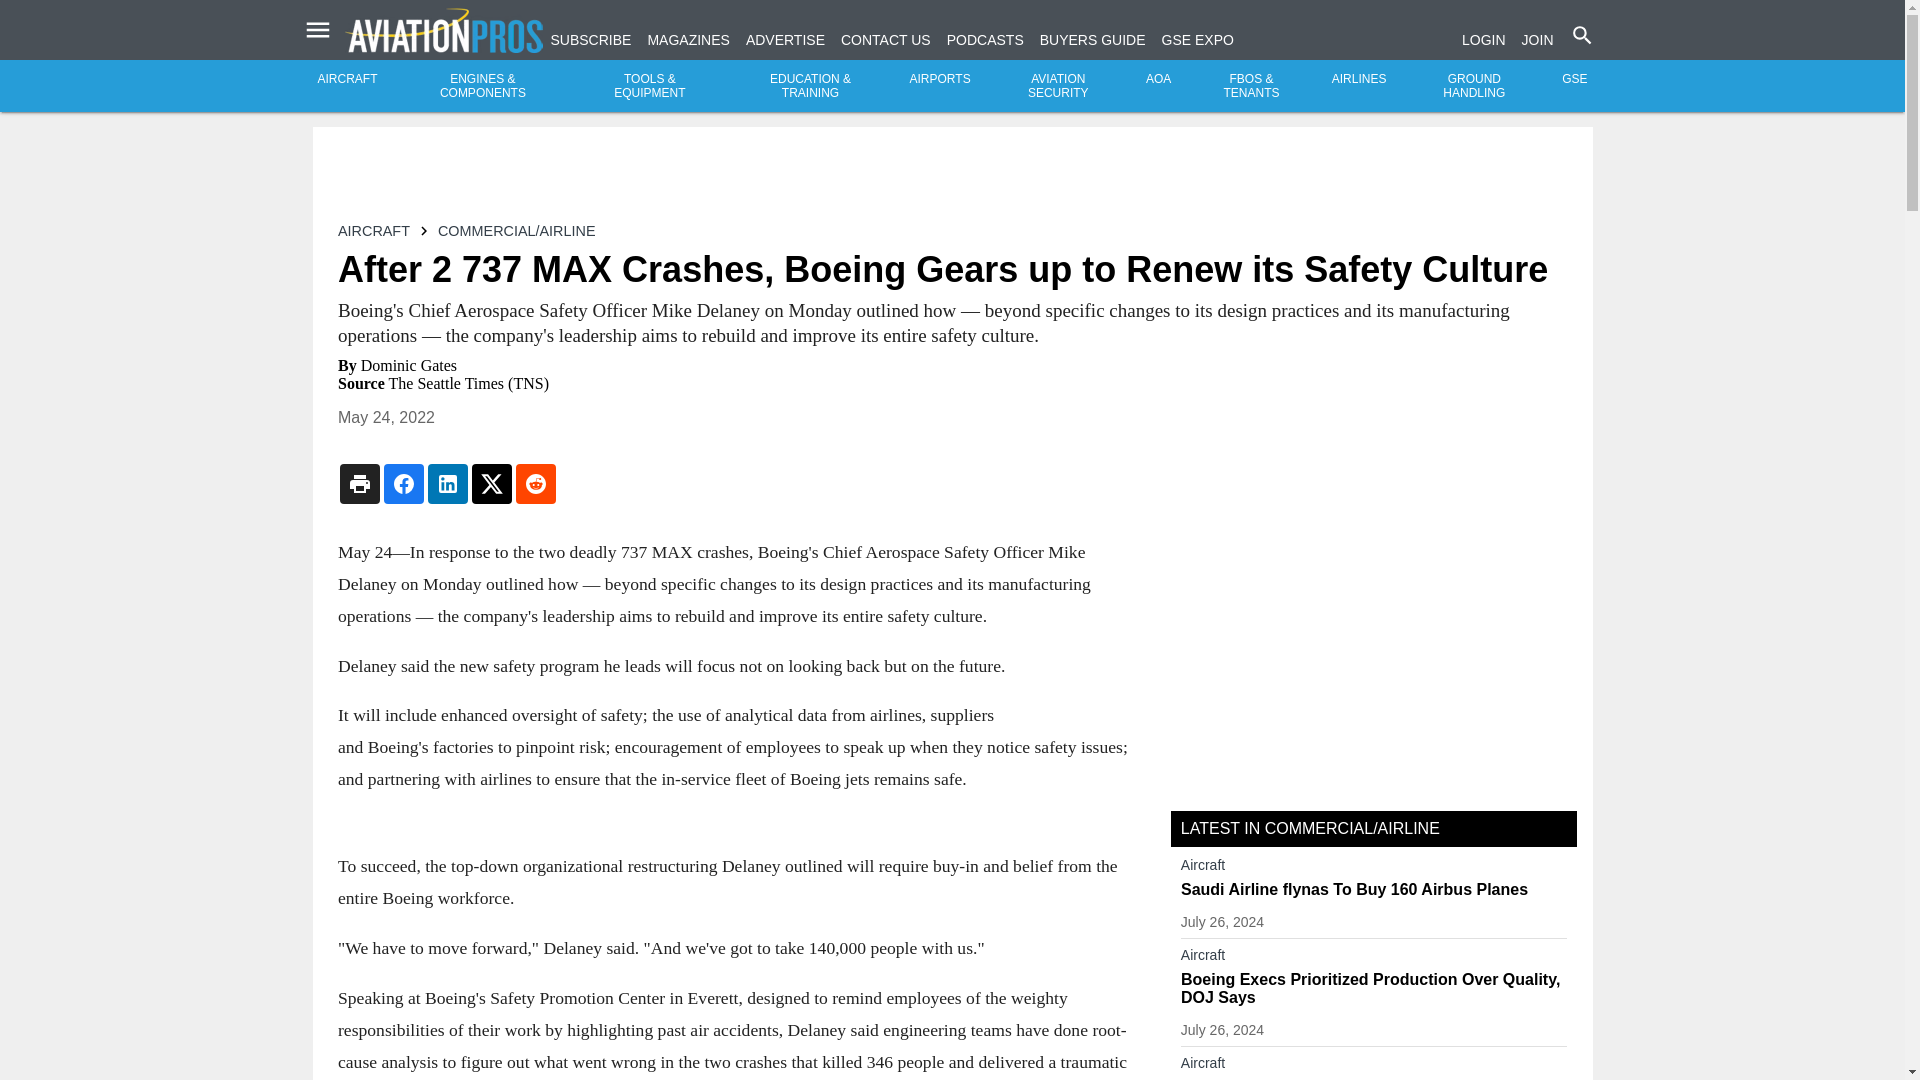 The height and width of the screenshot is (1080, 1920). I want to click on CONTACT US, so click(886, 40).